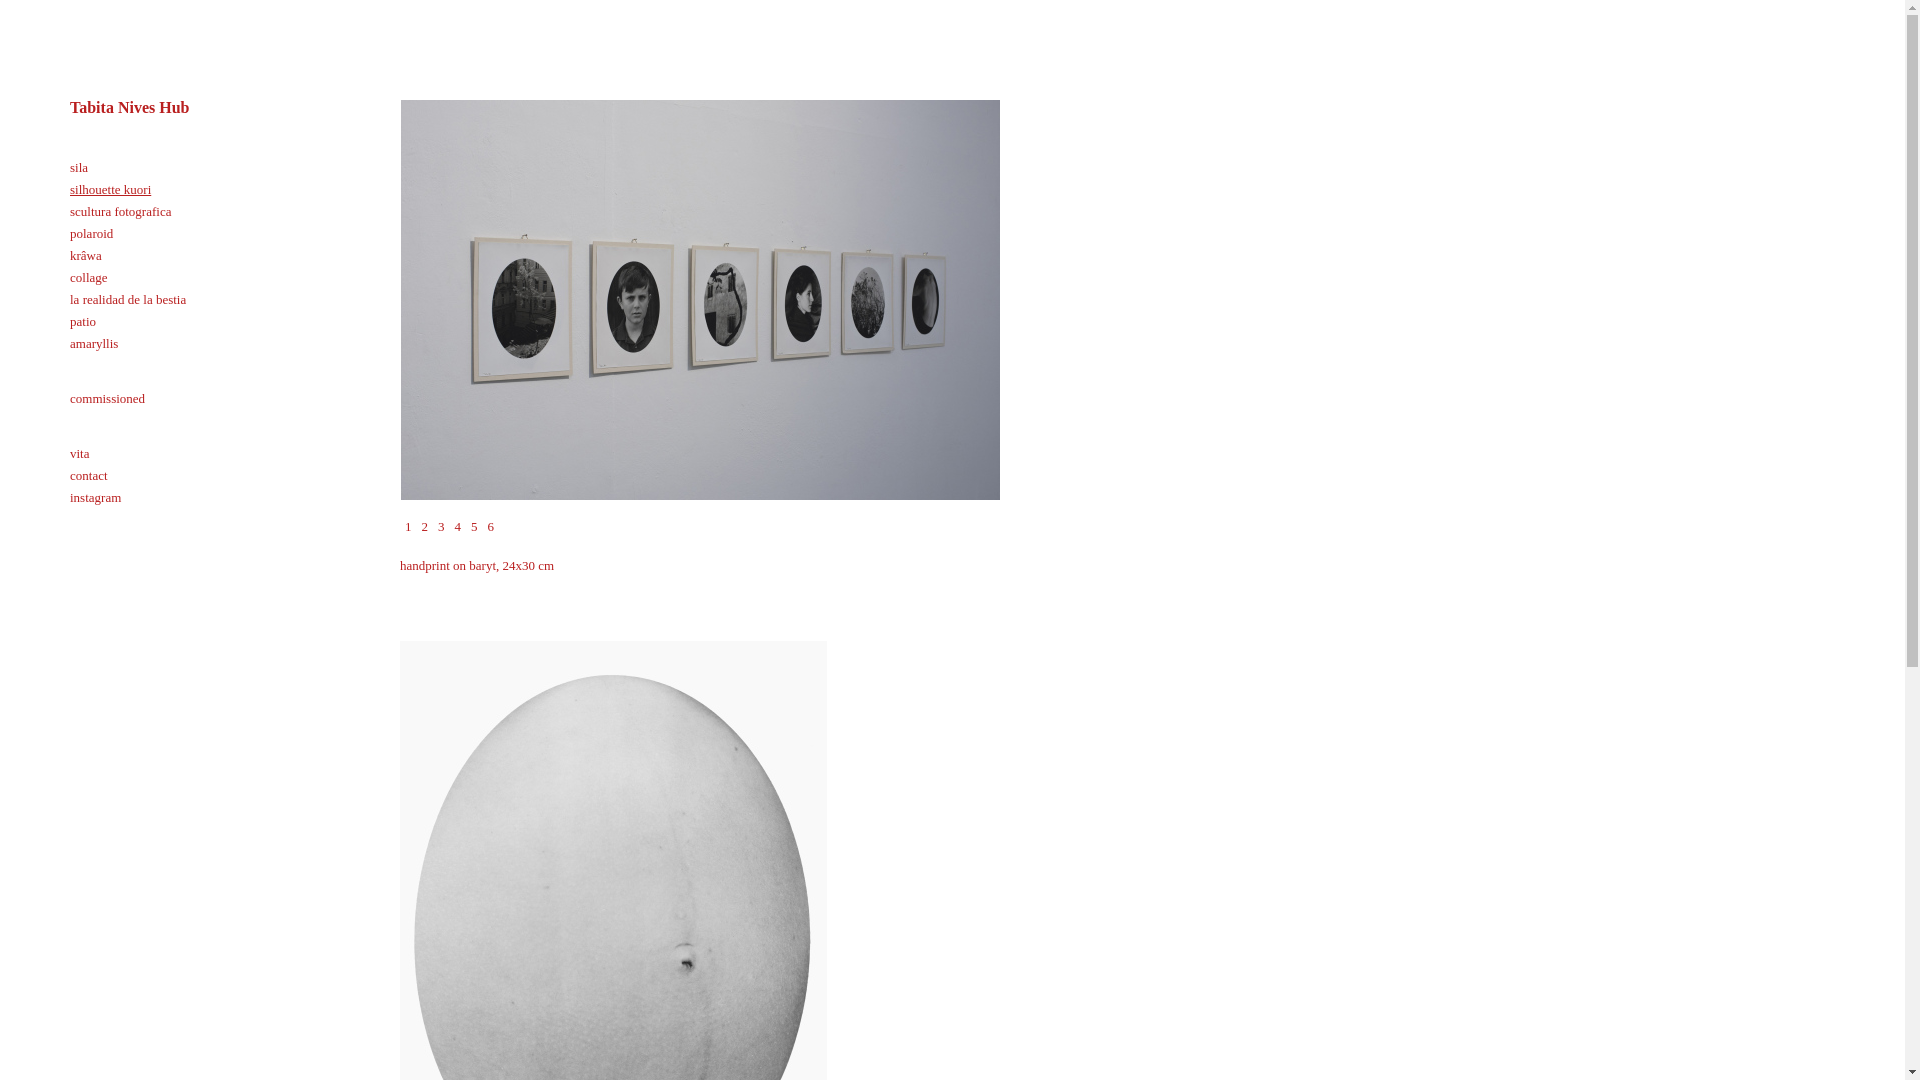 Image resolution: width=1920 pixels, height=1080 pixels. Describe the element at coordinates (88, 474) in the screenshot. I see `contact` at that location.